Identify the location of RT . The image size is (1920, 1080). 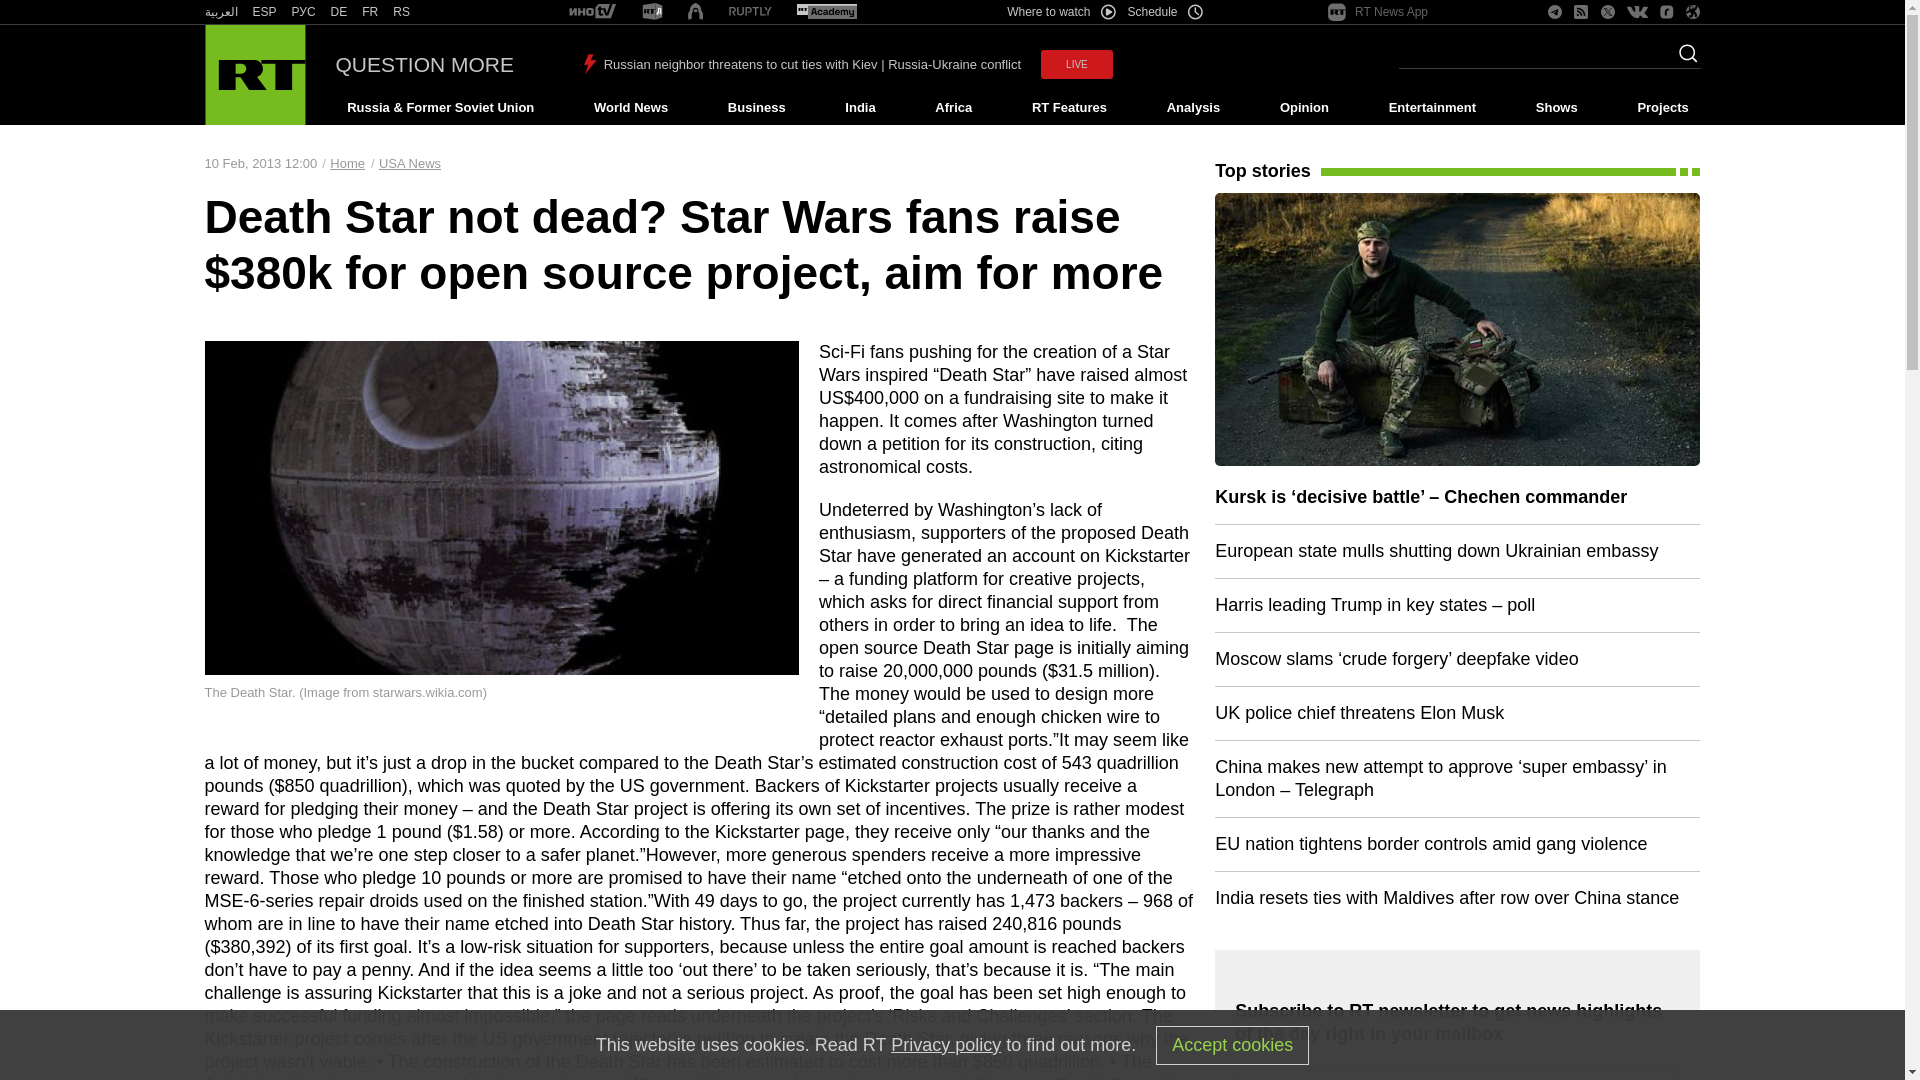
(592, 12).